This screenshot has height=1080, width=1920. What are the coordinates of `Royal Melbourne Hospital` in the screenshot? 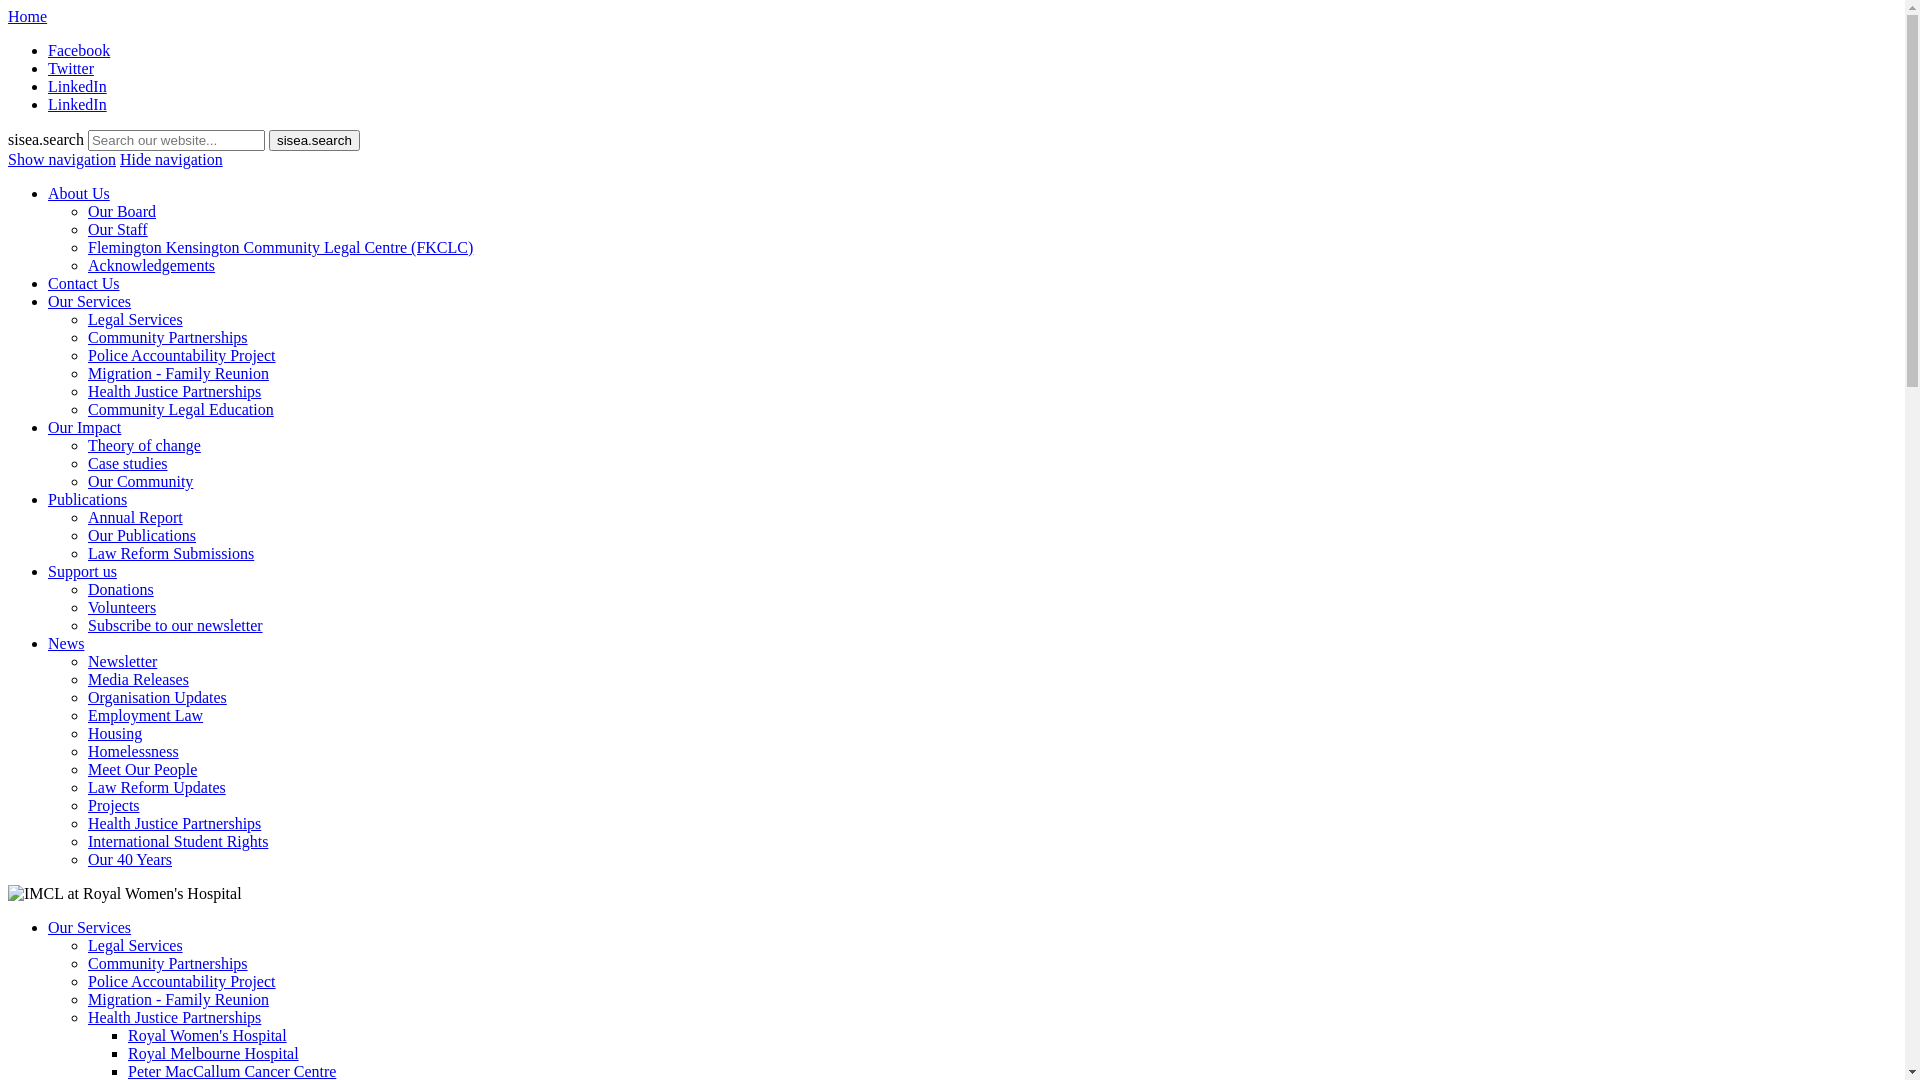 It's located at (214, 1054).